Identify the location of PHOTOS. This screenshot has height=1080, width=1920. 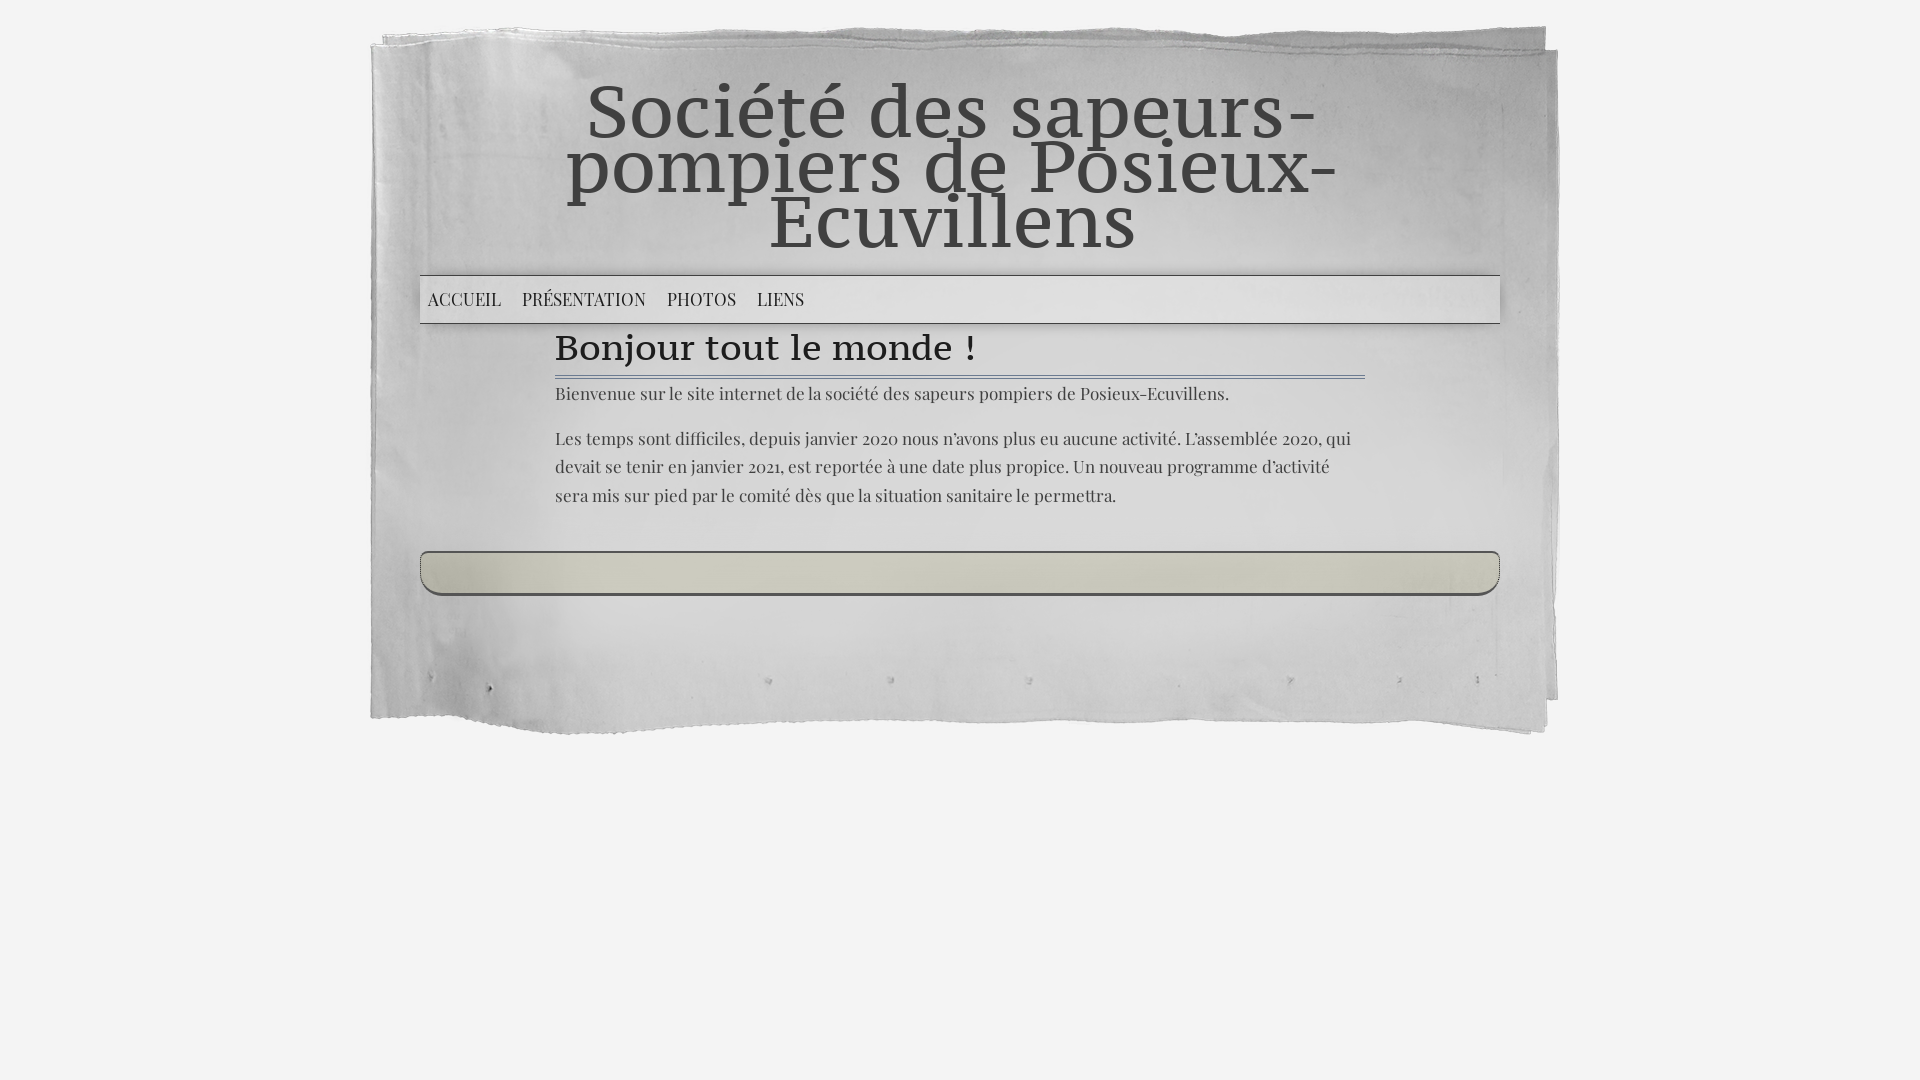
(702, 300).